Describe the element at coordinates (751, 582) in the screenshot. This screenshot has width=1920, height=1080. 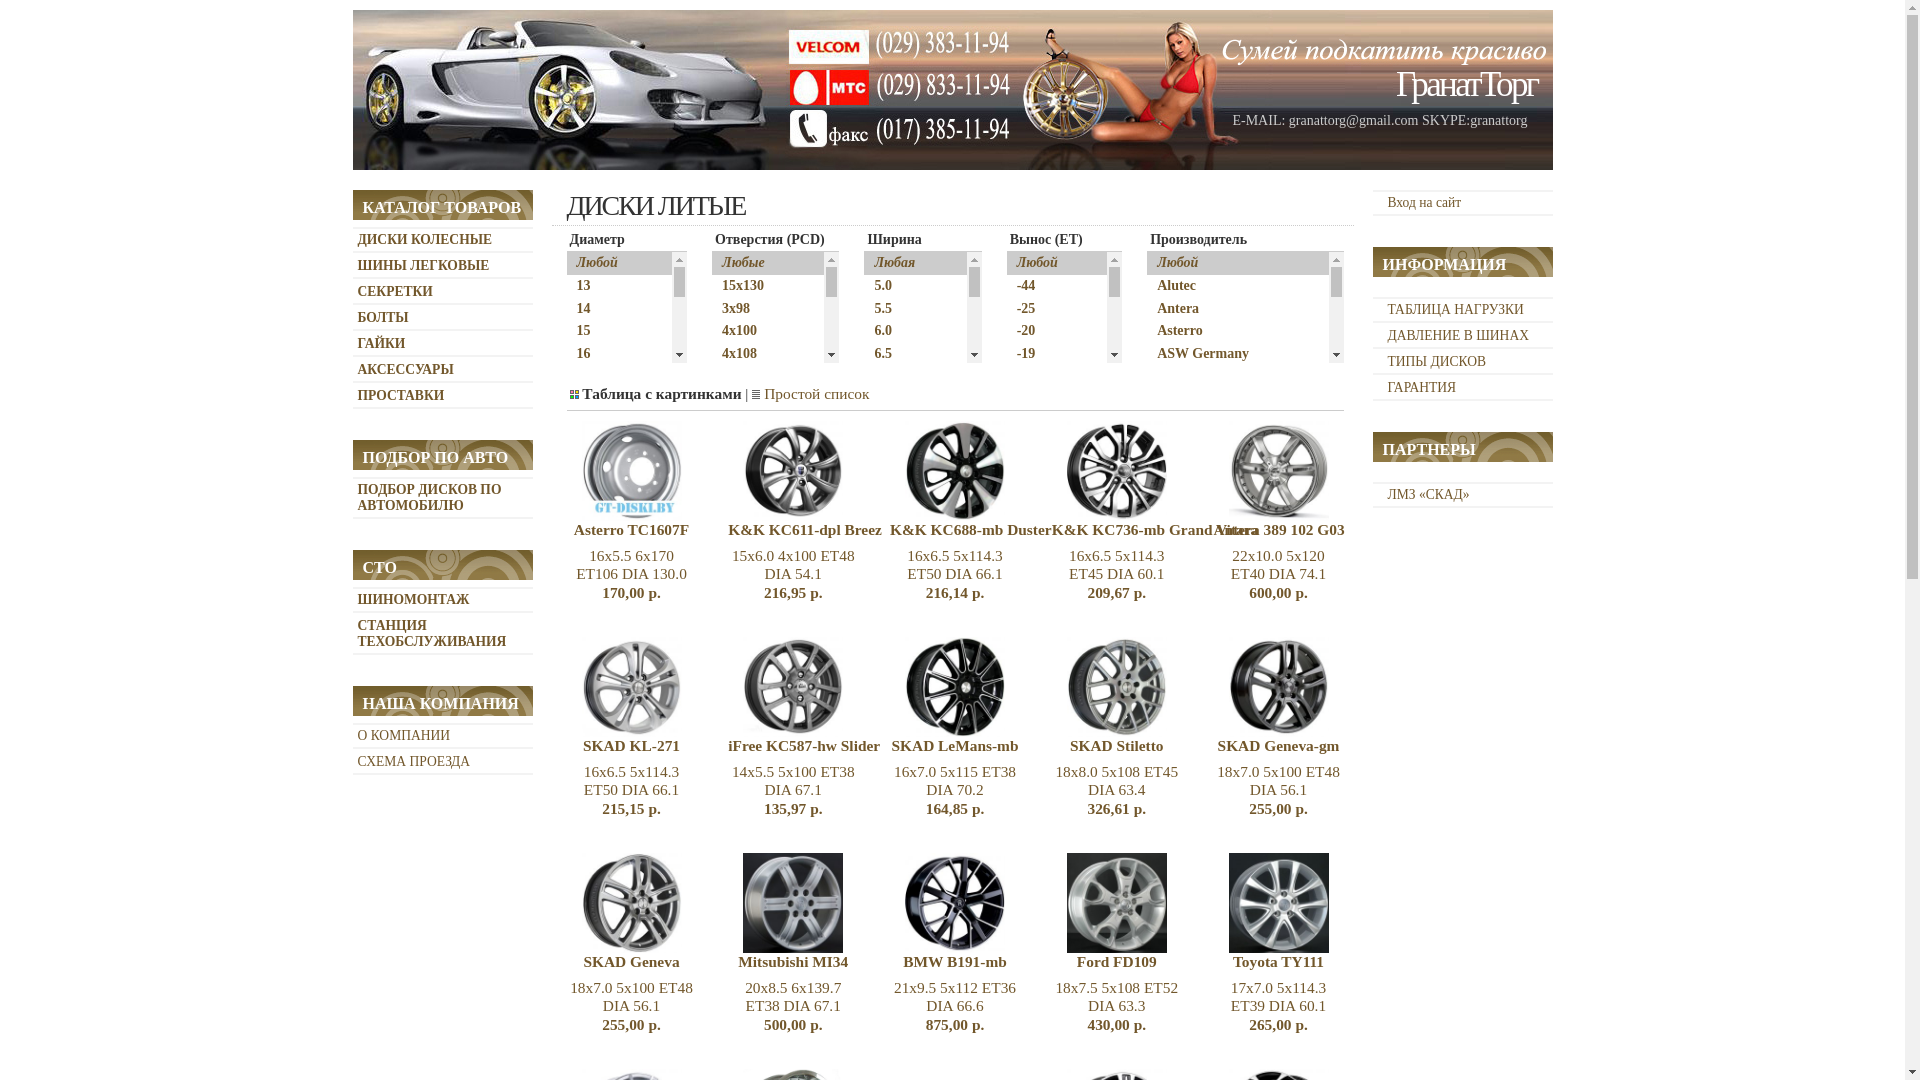
I see `5x118` at that location.